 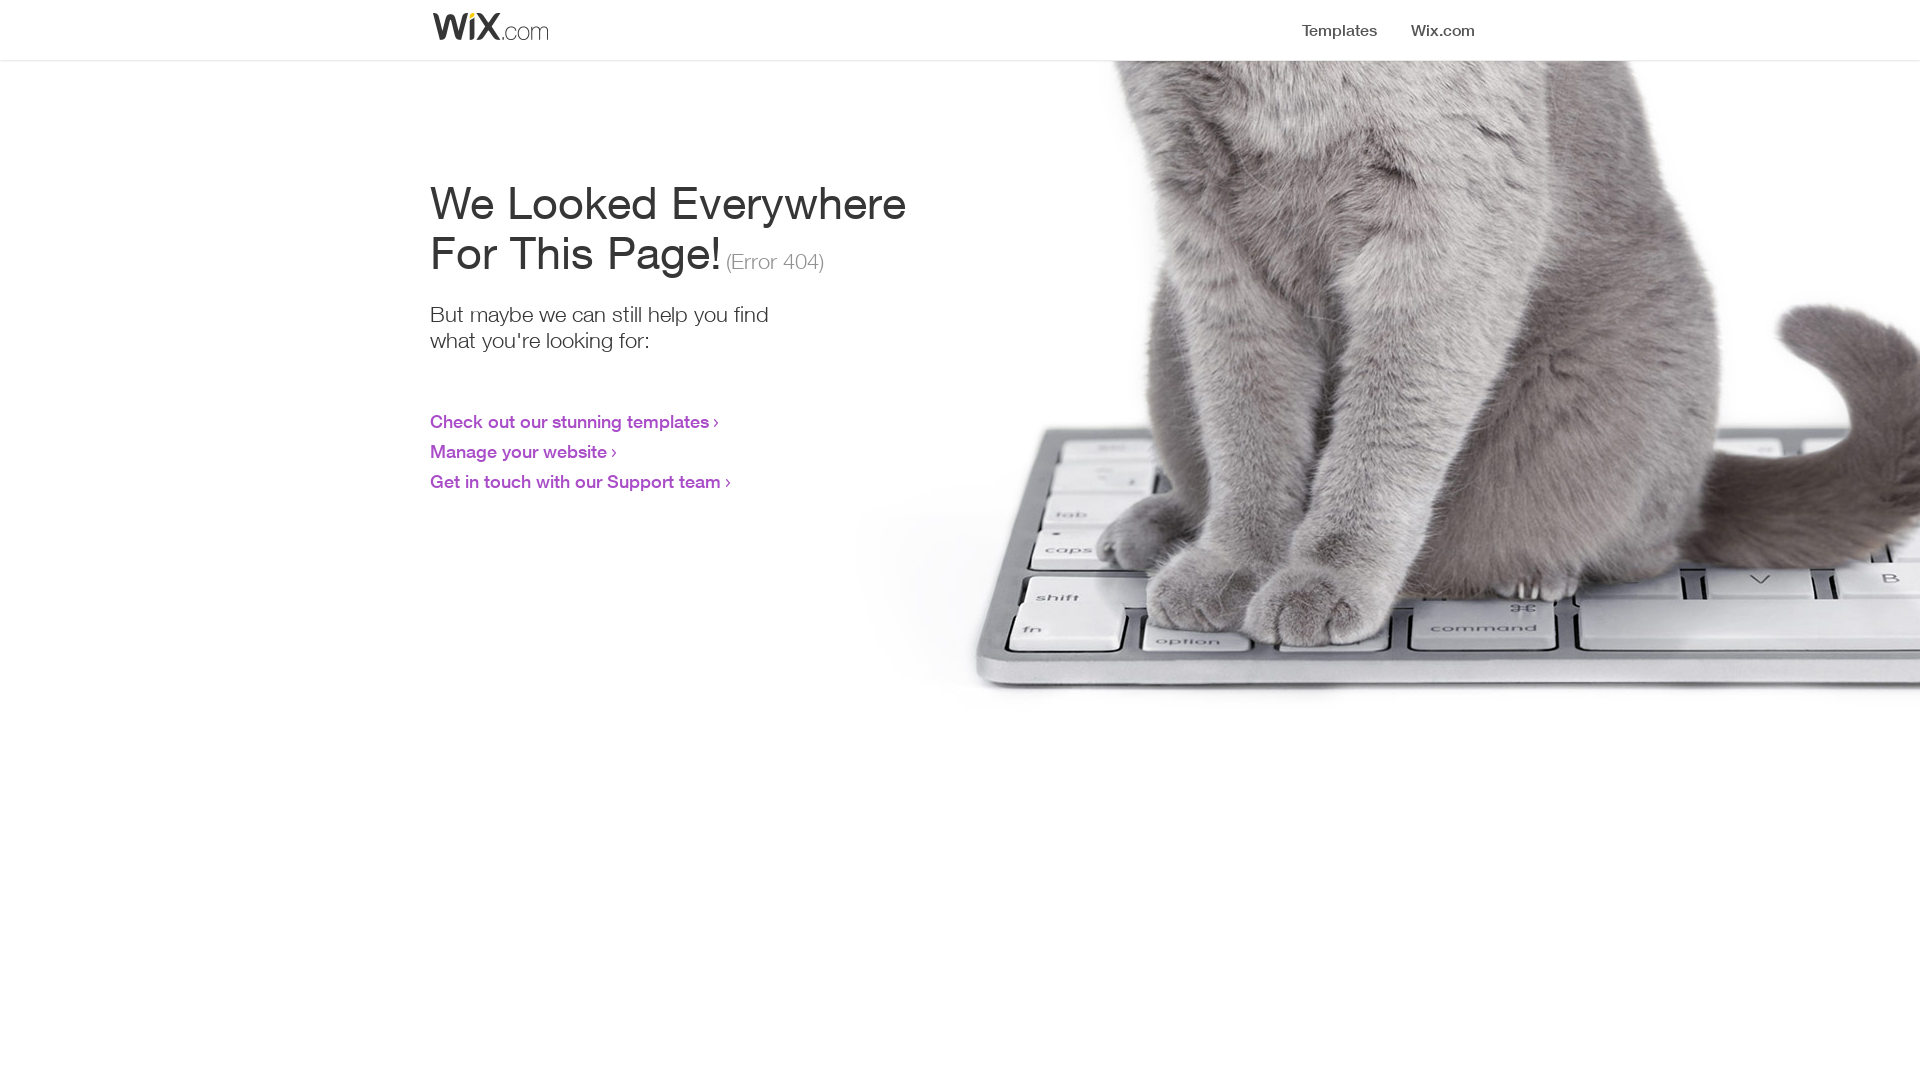 What do you see at coordinates (570, 421) in the screenshot?
I see `Check out our stunning templates` at bounding box center [570, 421].